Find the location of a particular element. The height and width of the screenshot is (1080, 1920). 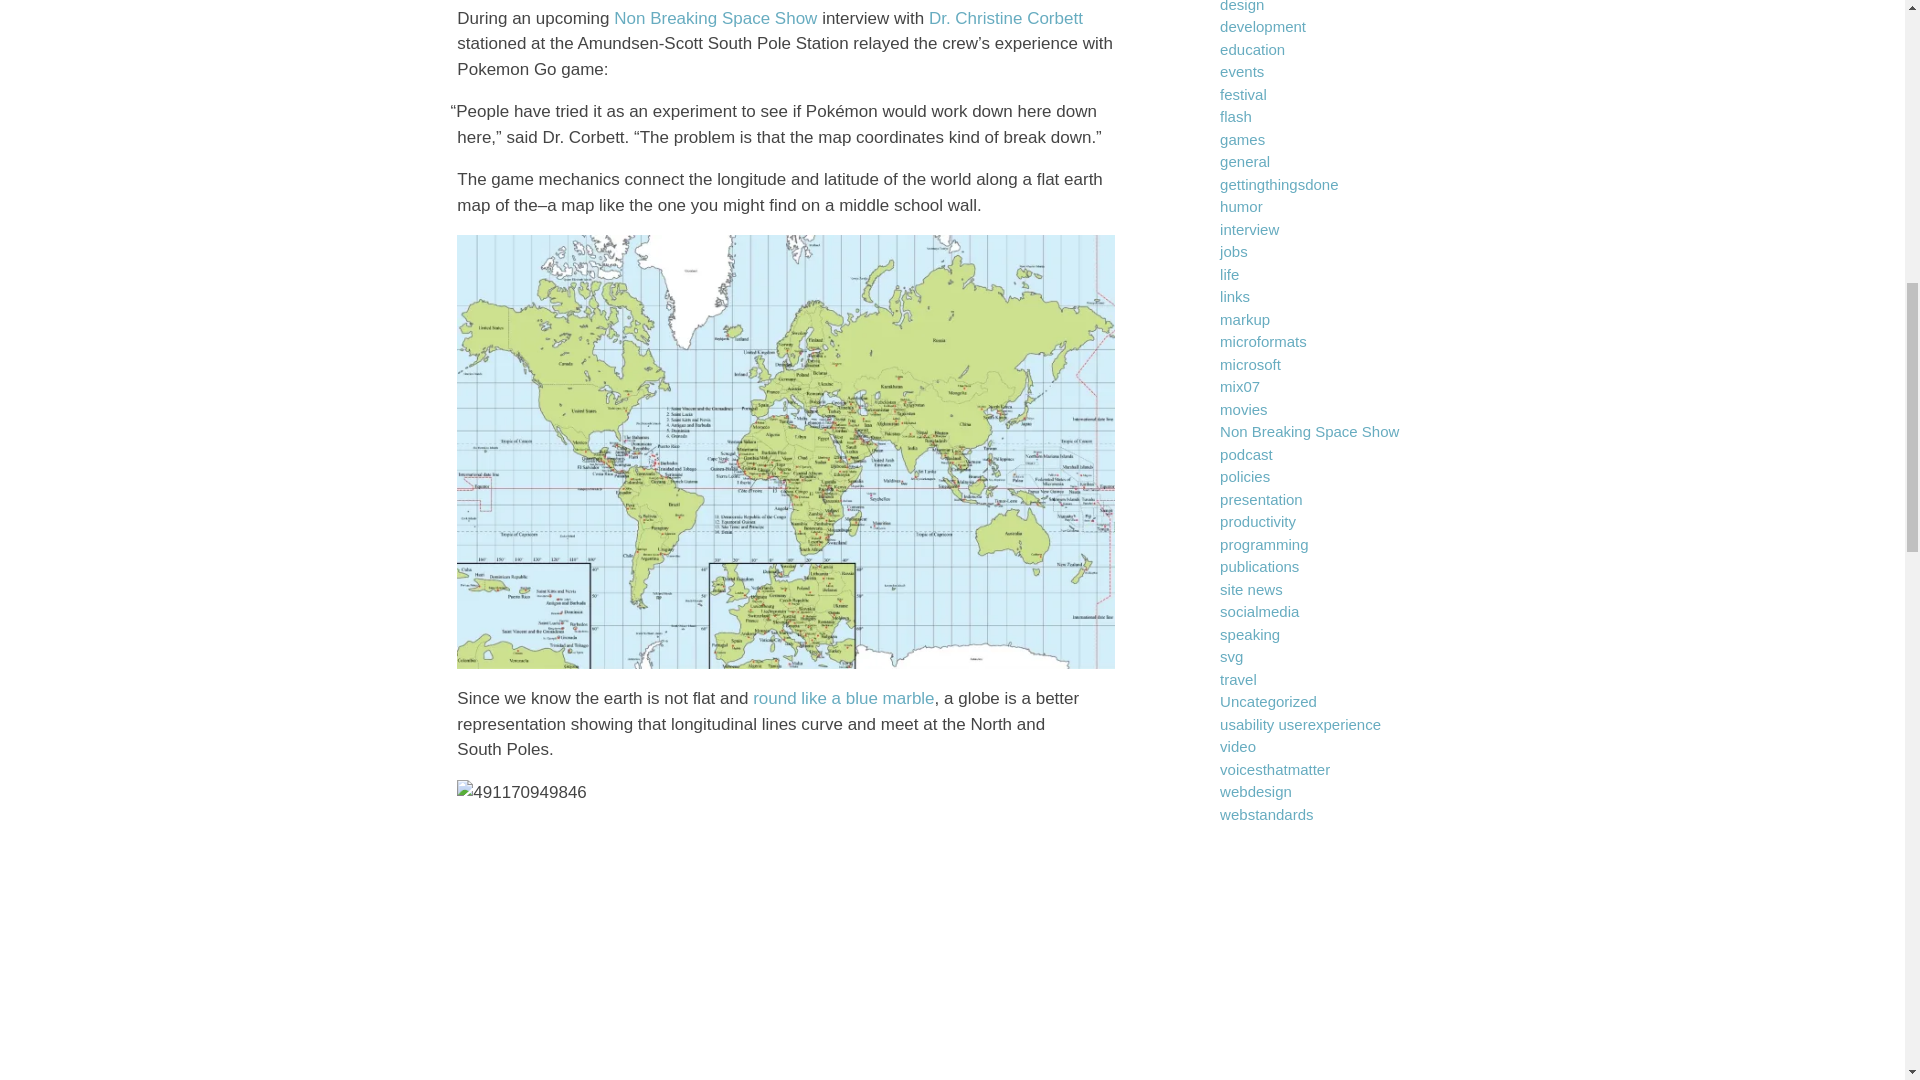

round like a blue marble is located at coordinates (842, 698).